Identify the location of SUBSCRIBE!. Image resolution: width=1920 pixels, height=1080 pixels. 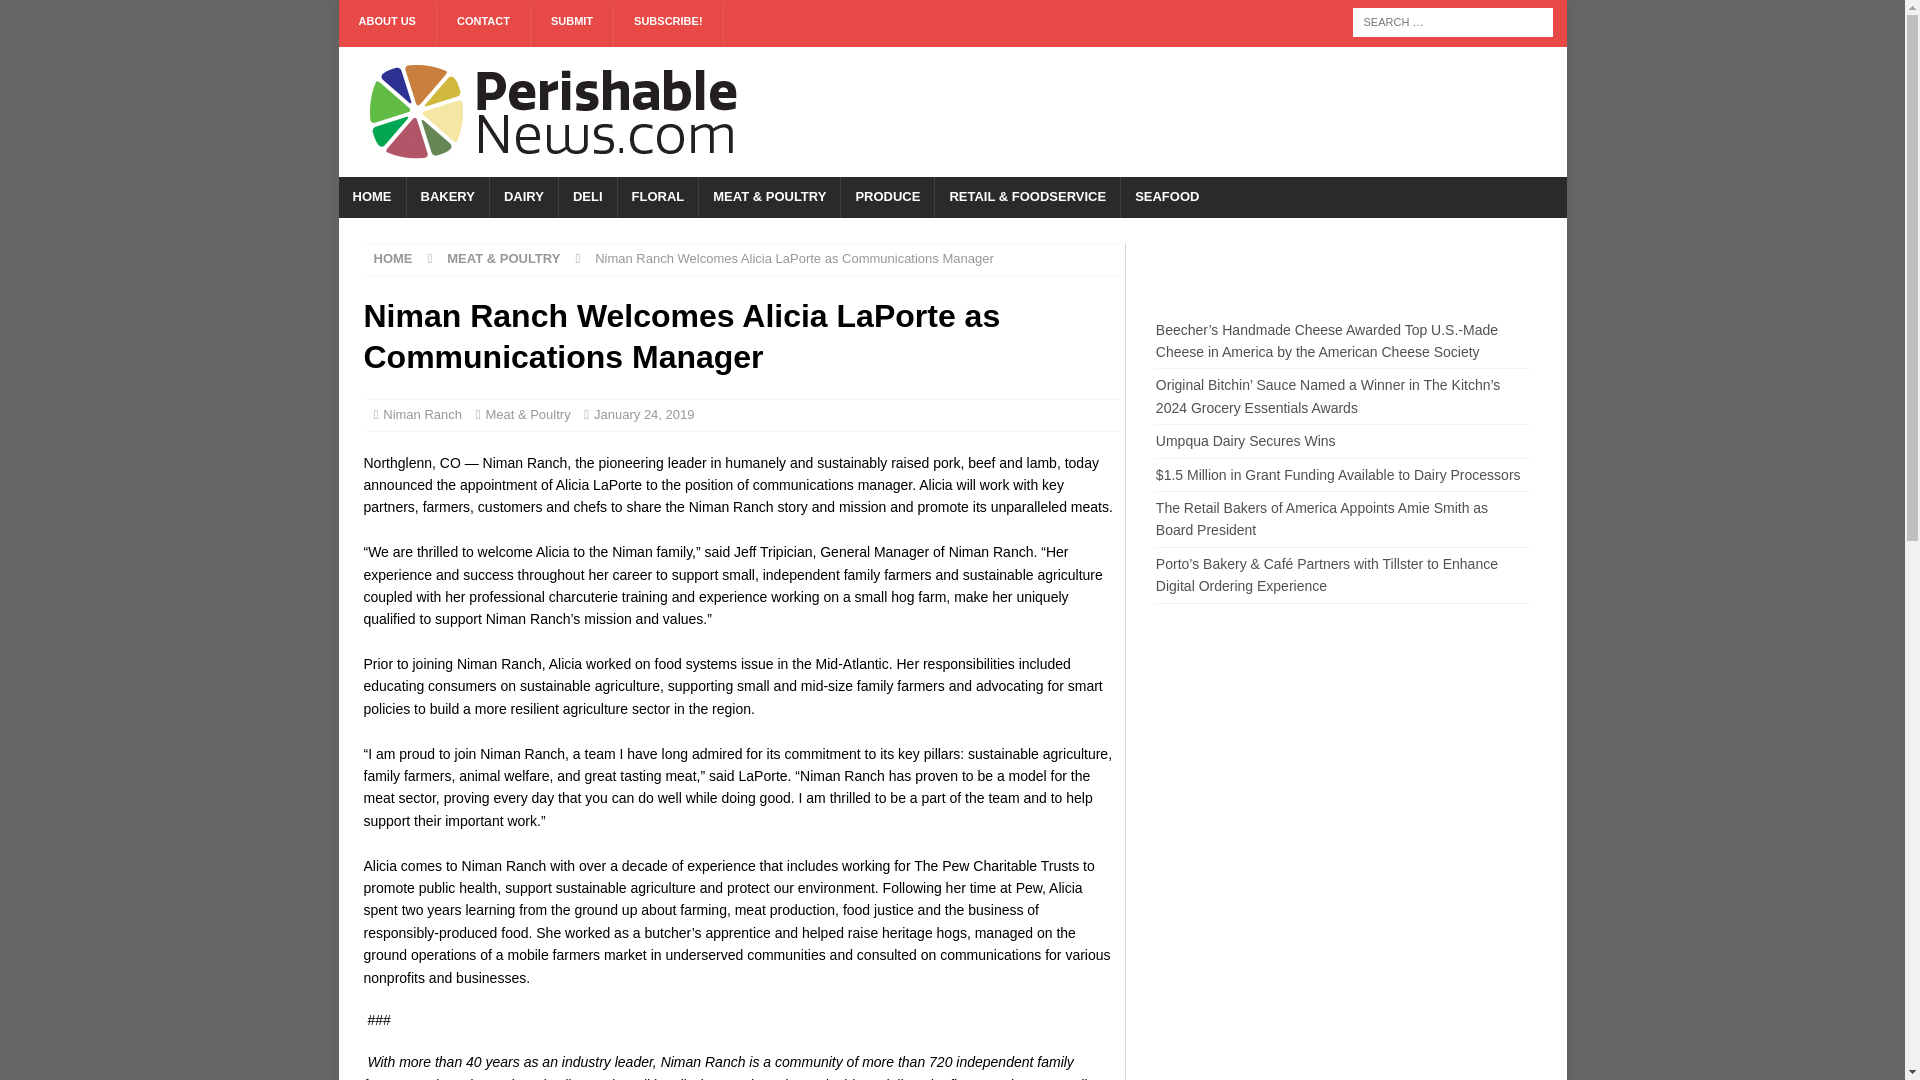
(668, 26).